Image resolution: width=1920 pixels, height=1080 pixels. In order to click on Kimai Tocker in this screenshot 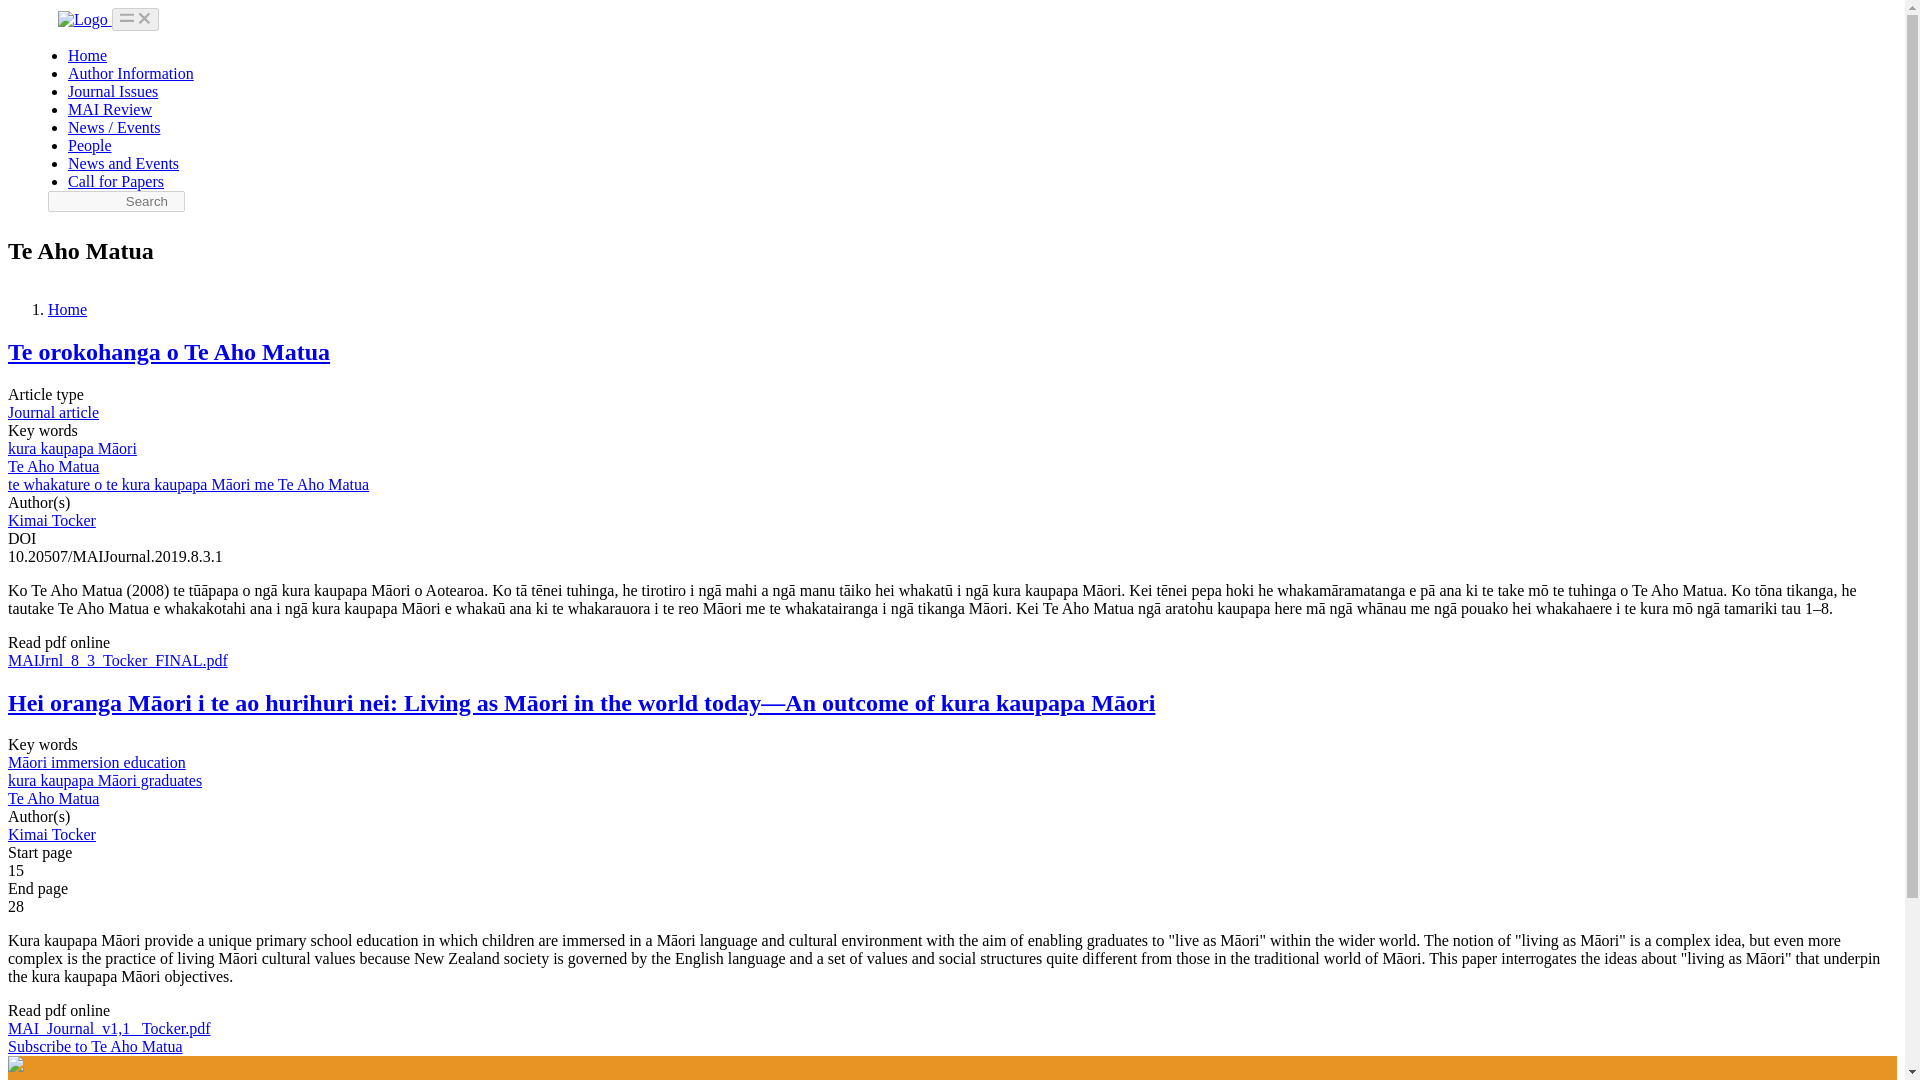, I will do `click(52, 520)`.